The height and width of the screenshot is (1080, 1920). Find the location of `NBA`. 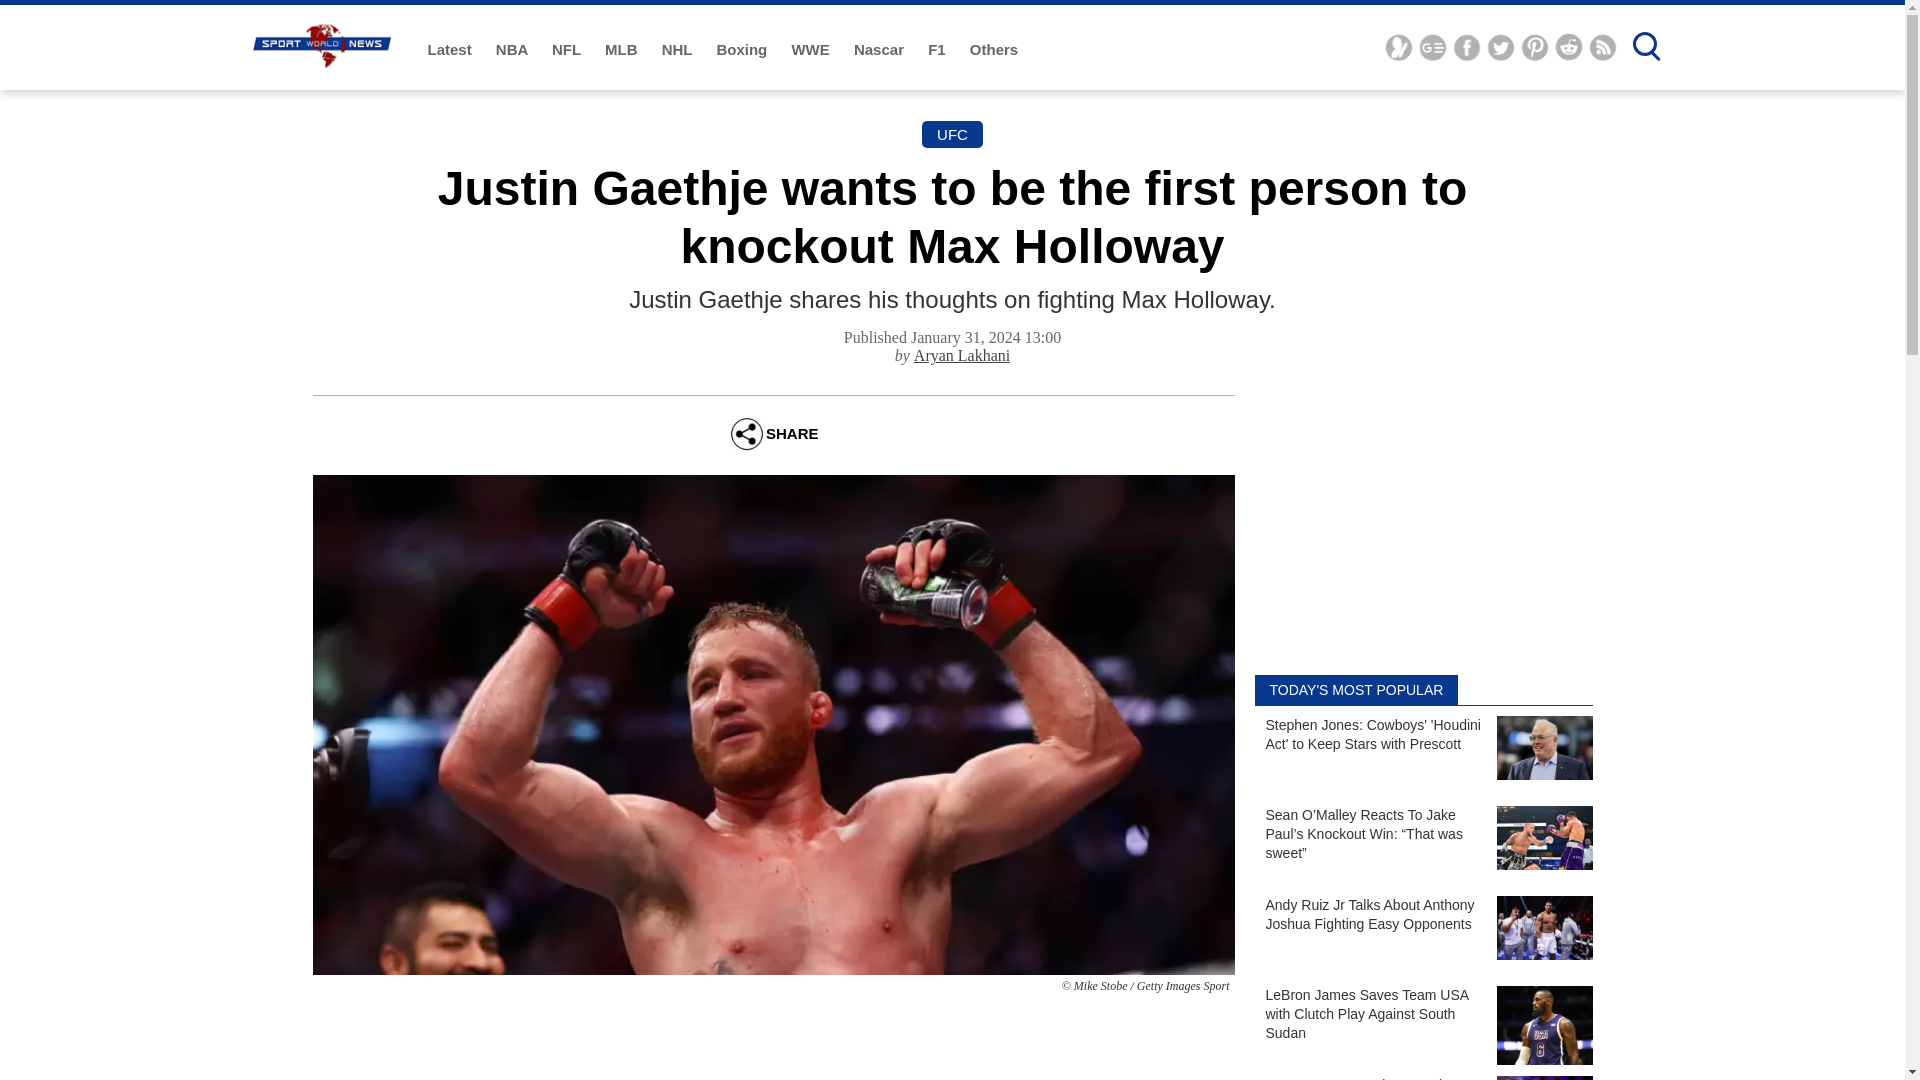

NBA is located at coordinates (513, 50).